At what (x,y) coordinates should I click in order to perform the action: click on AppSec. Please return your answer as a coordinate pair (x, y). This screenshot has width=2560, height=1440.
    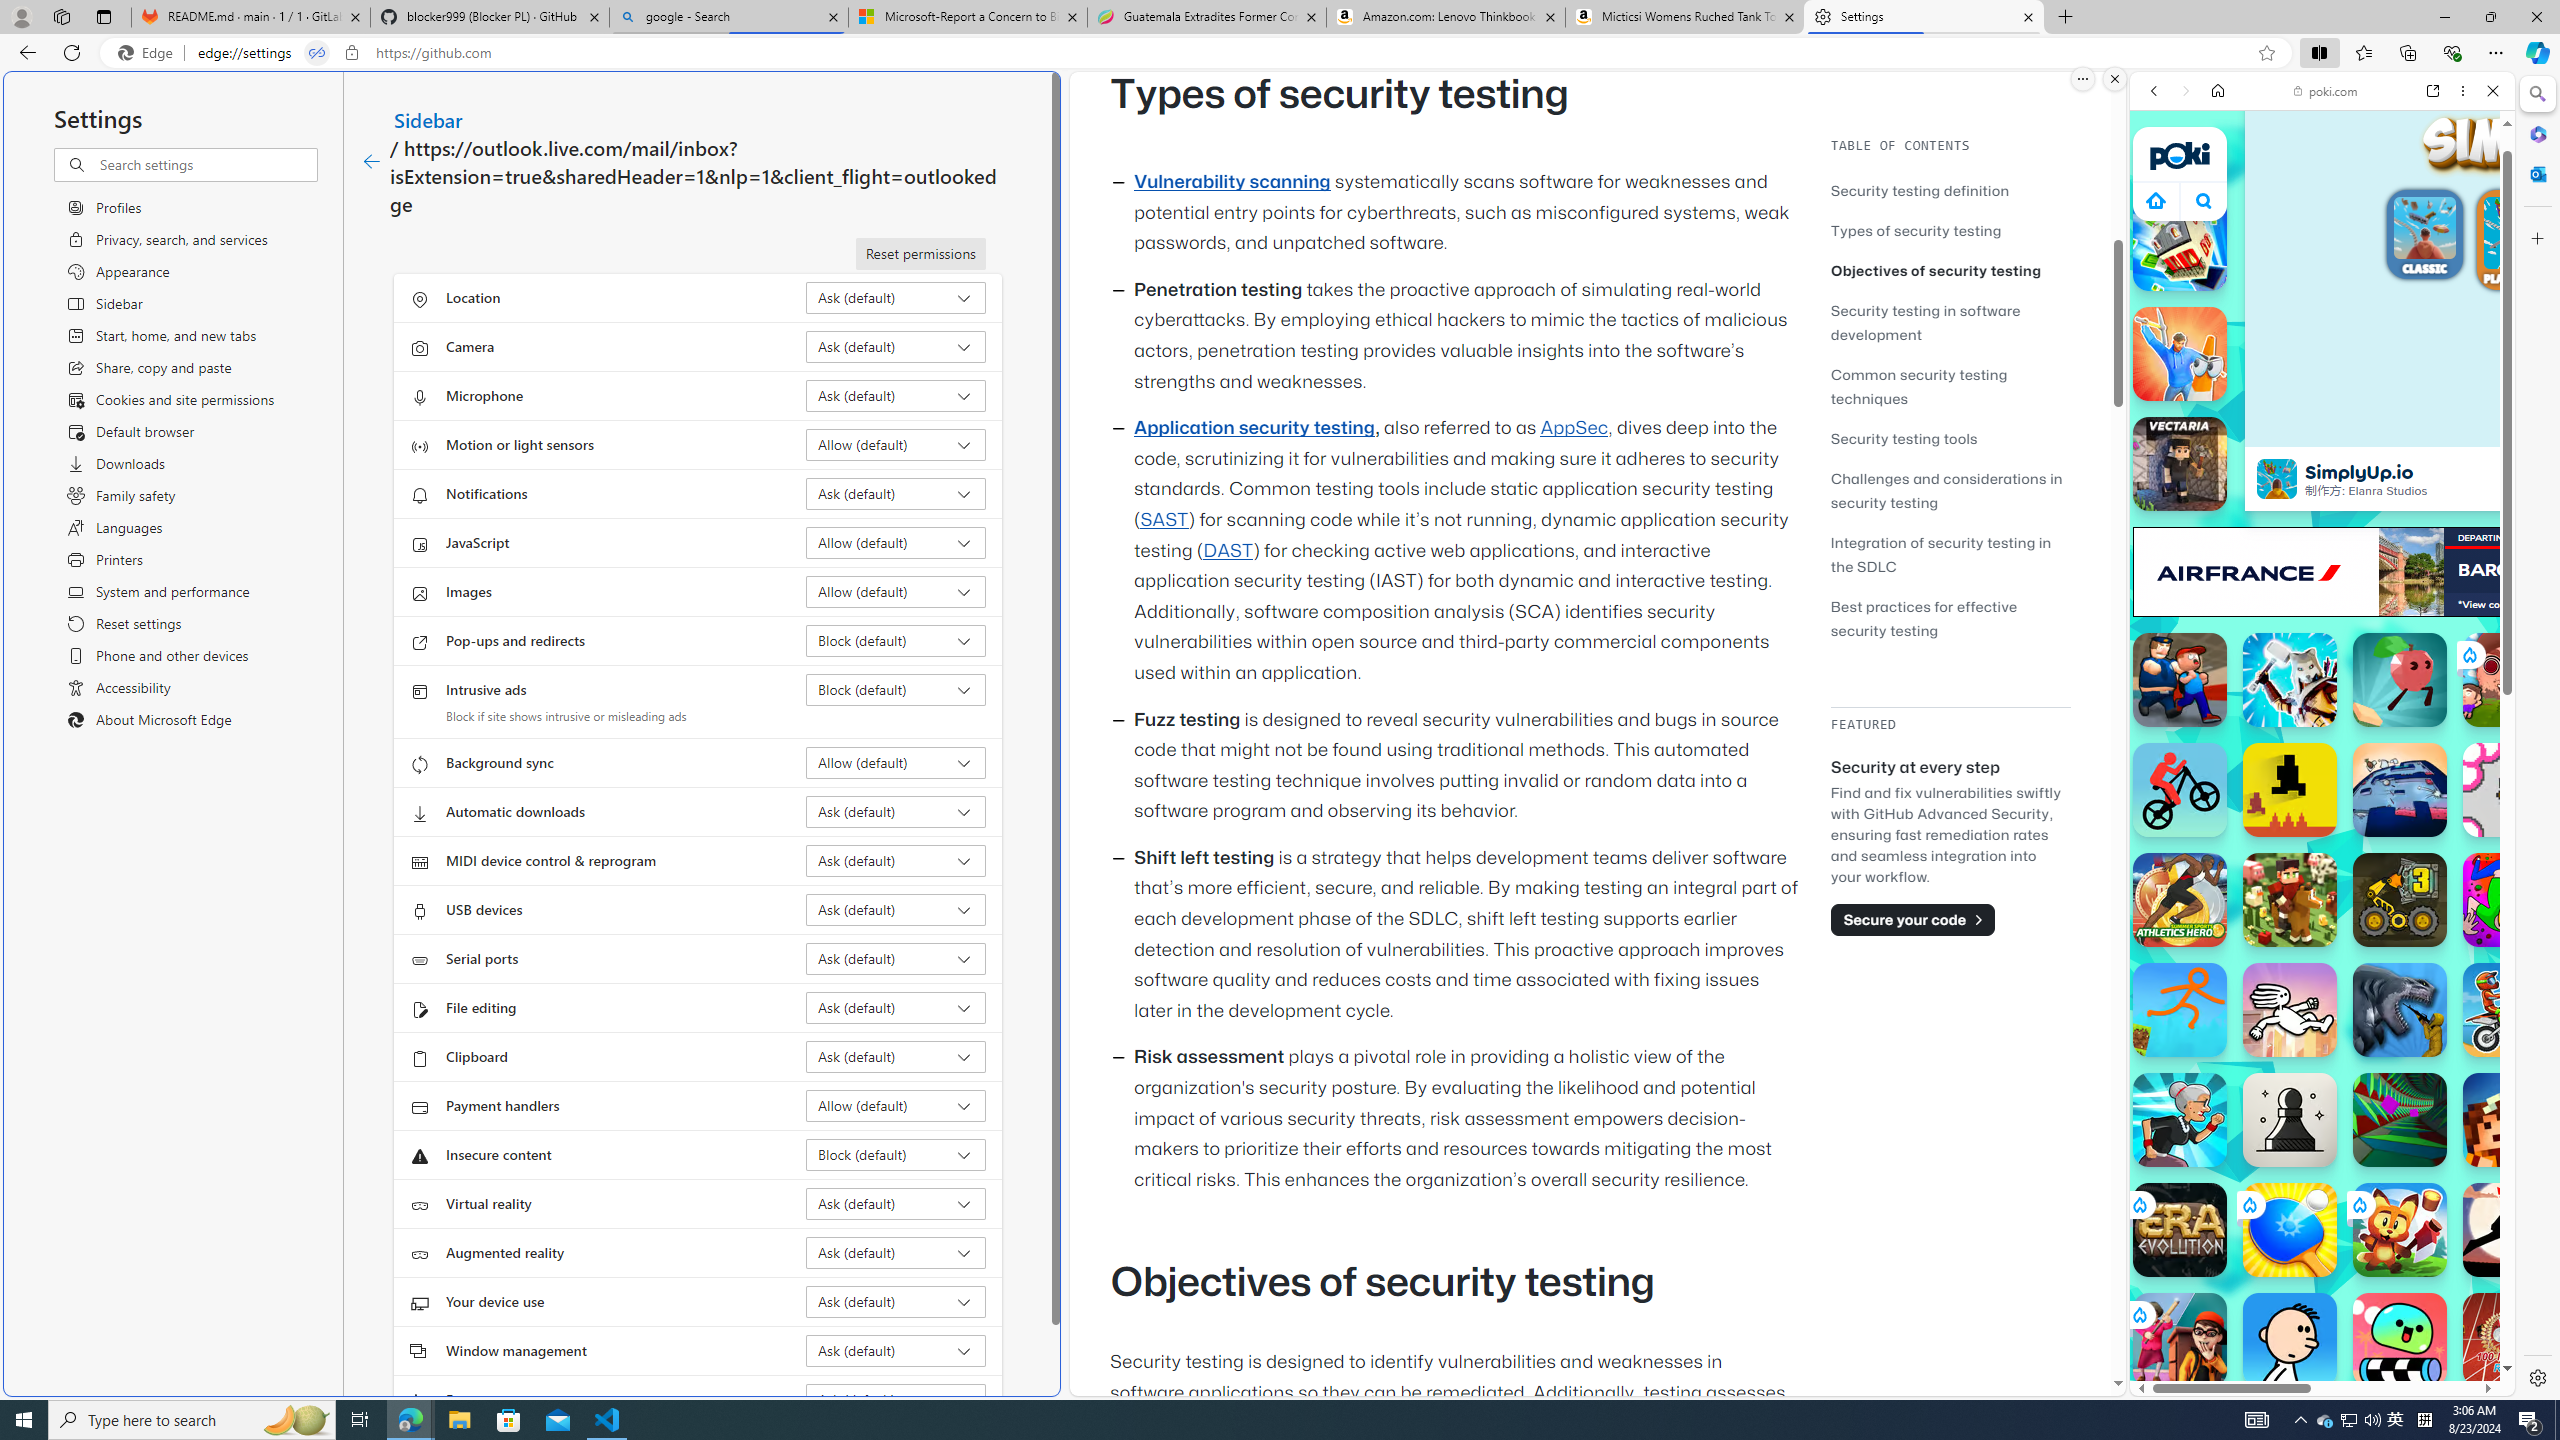
    Looking at the image, I should click on (1576, 428).